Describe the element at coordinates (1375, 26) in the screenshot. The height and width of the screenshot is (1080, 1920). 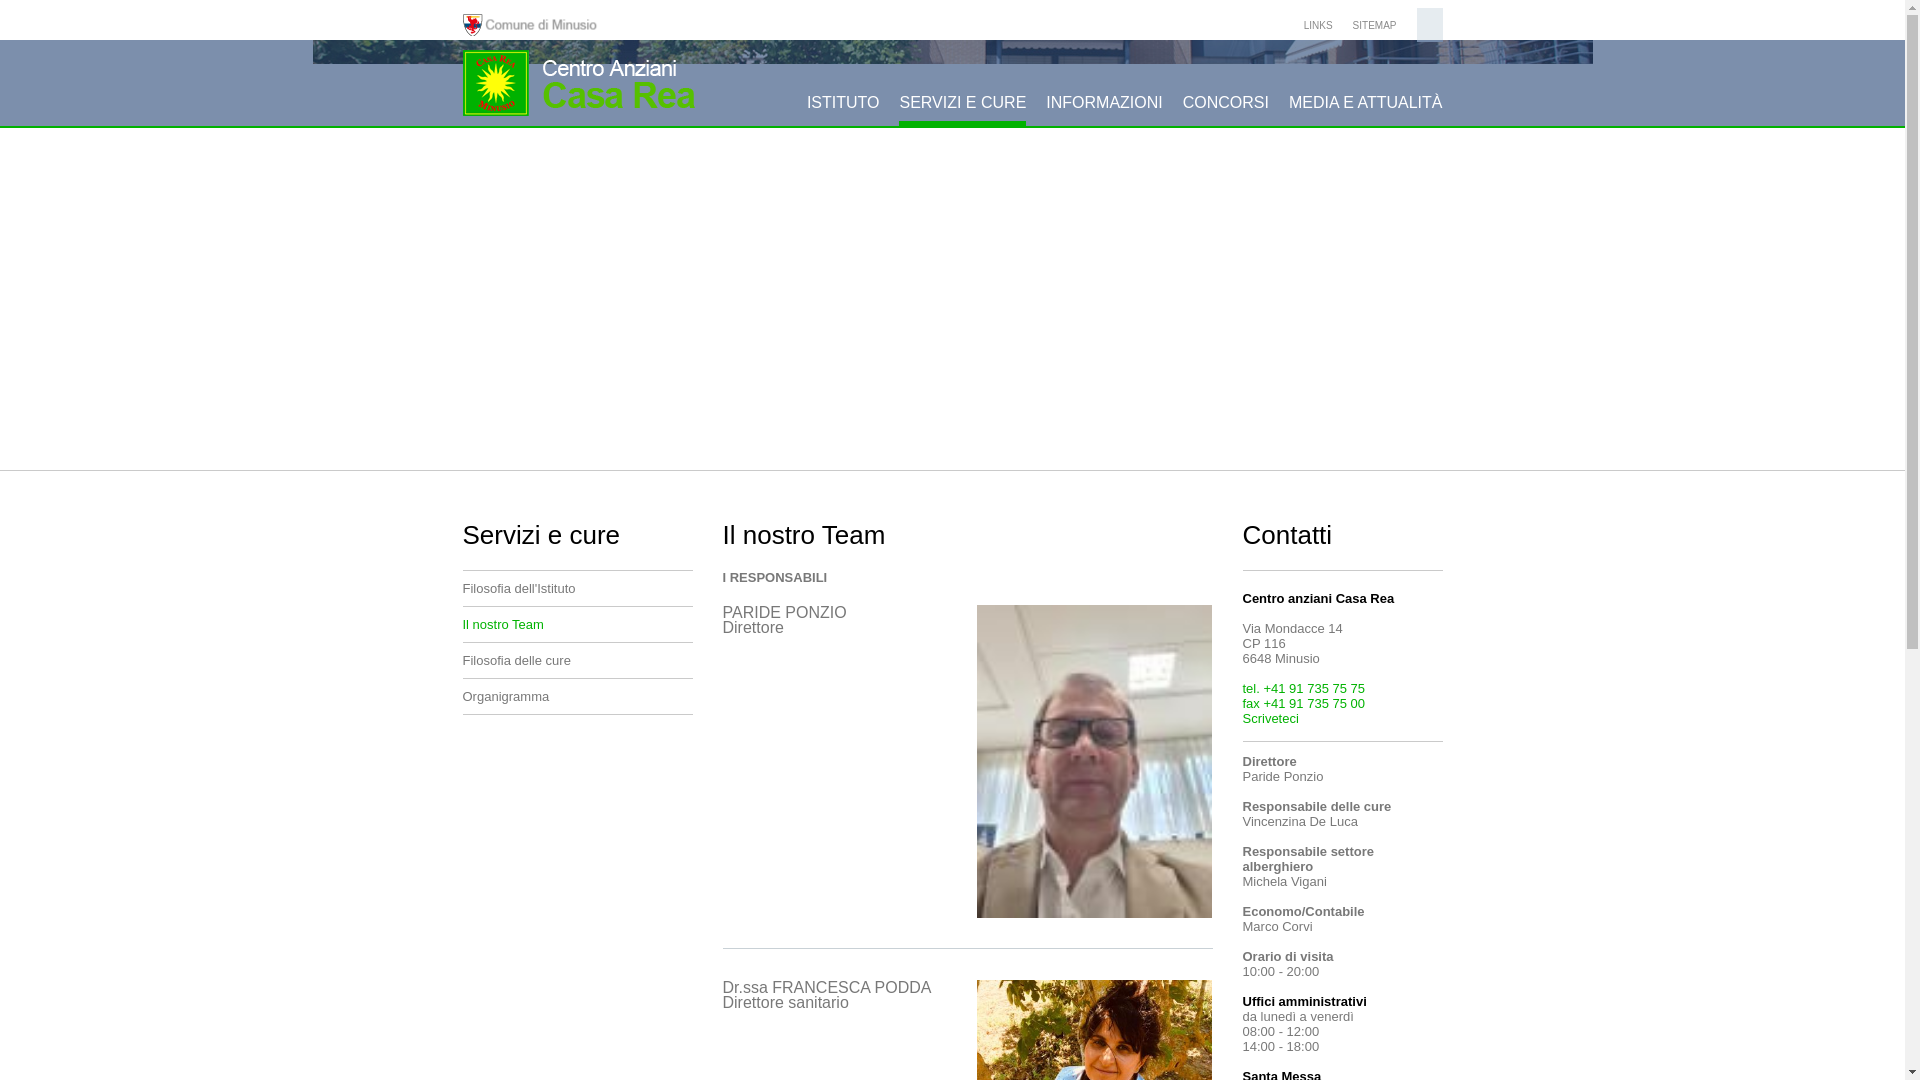
I see `SITEMAP` at that location.